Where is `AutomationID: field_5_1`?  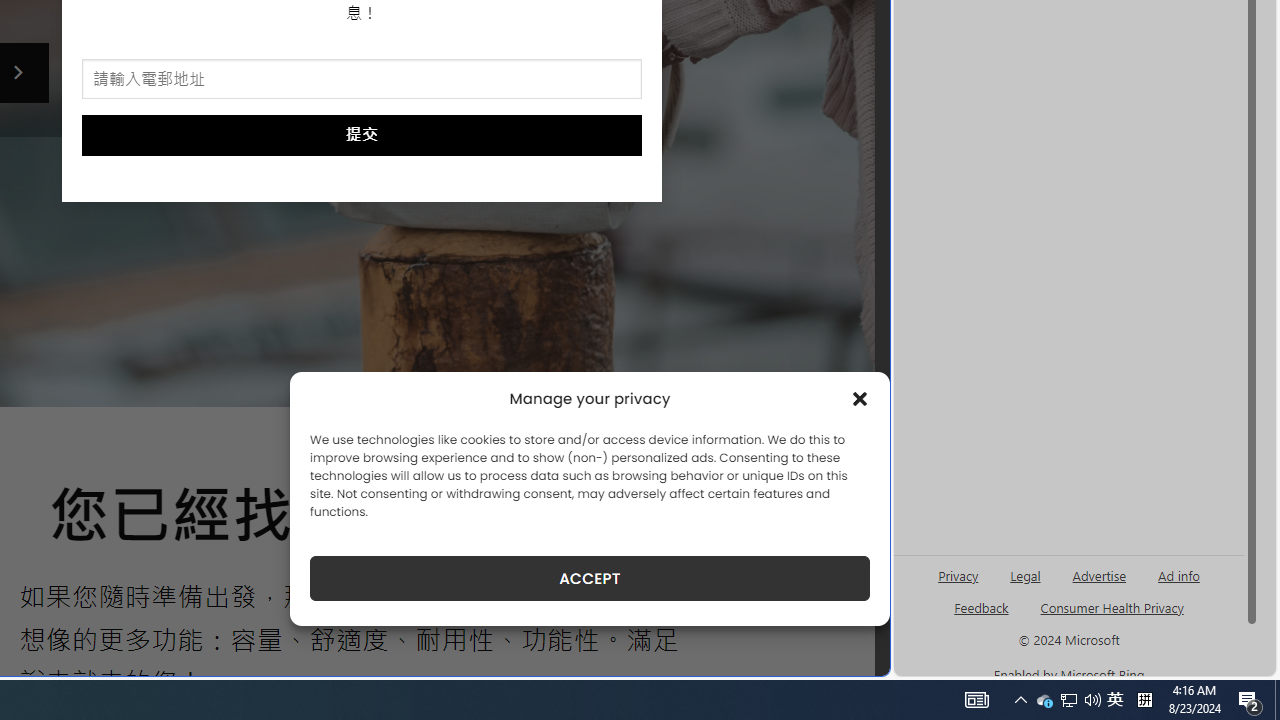
AutomationID: field_5_1 is located at coordinates (362, 80).